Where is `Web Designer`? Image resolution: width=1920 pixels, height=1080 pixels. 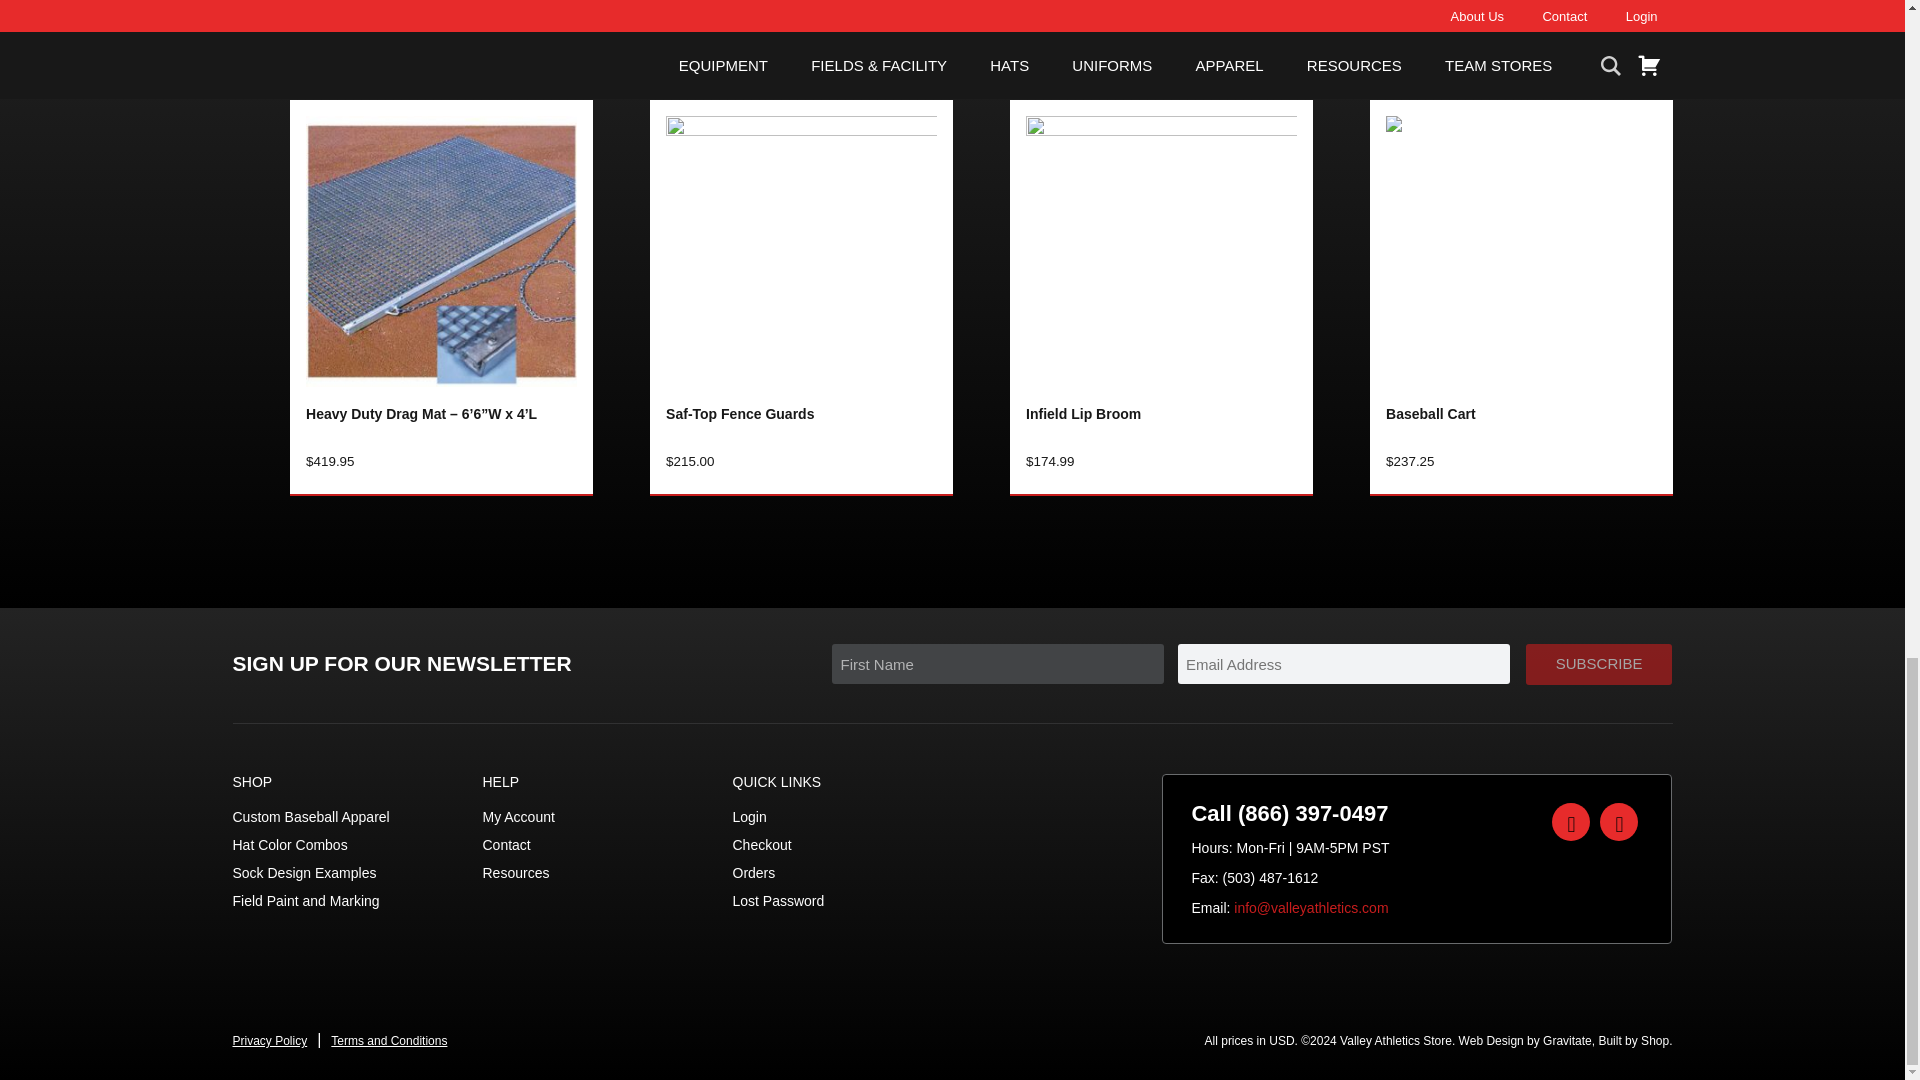 Web Designer is located at coordinates (1525, 1040).